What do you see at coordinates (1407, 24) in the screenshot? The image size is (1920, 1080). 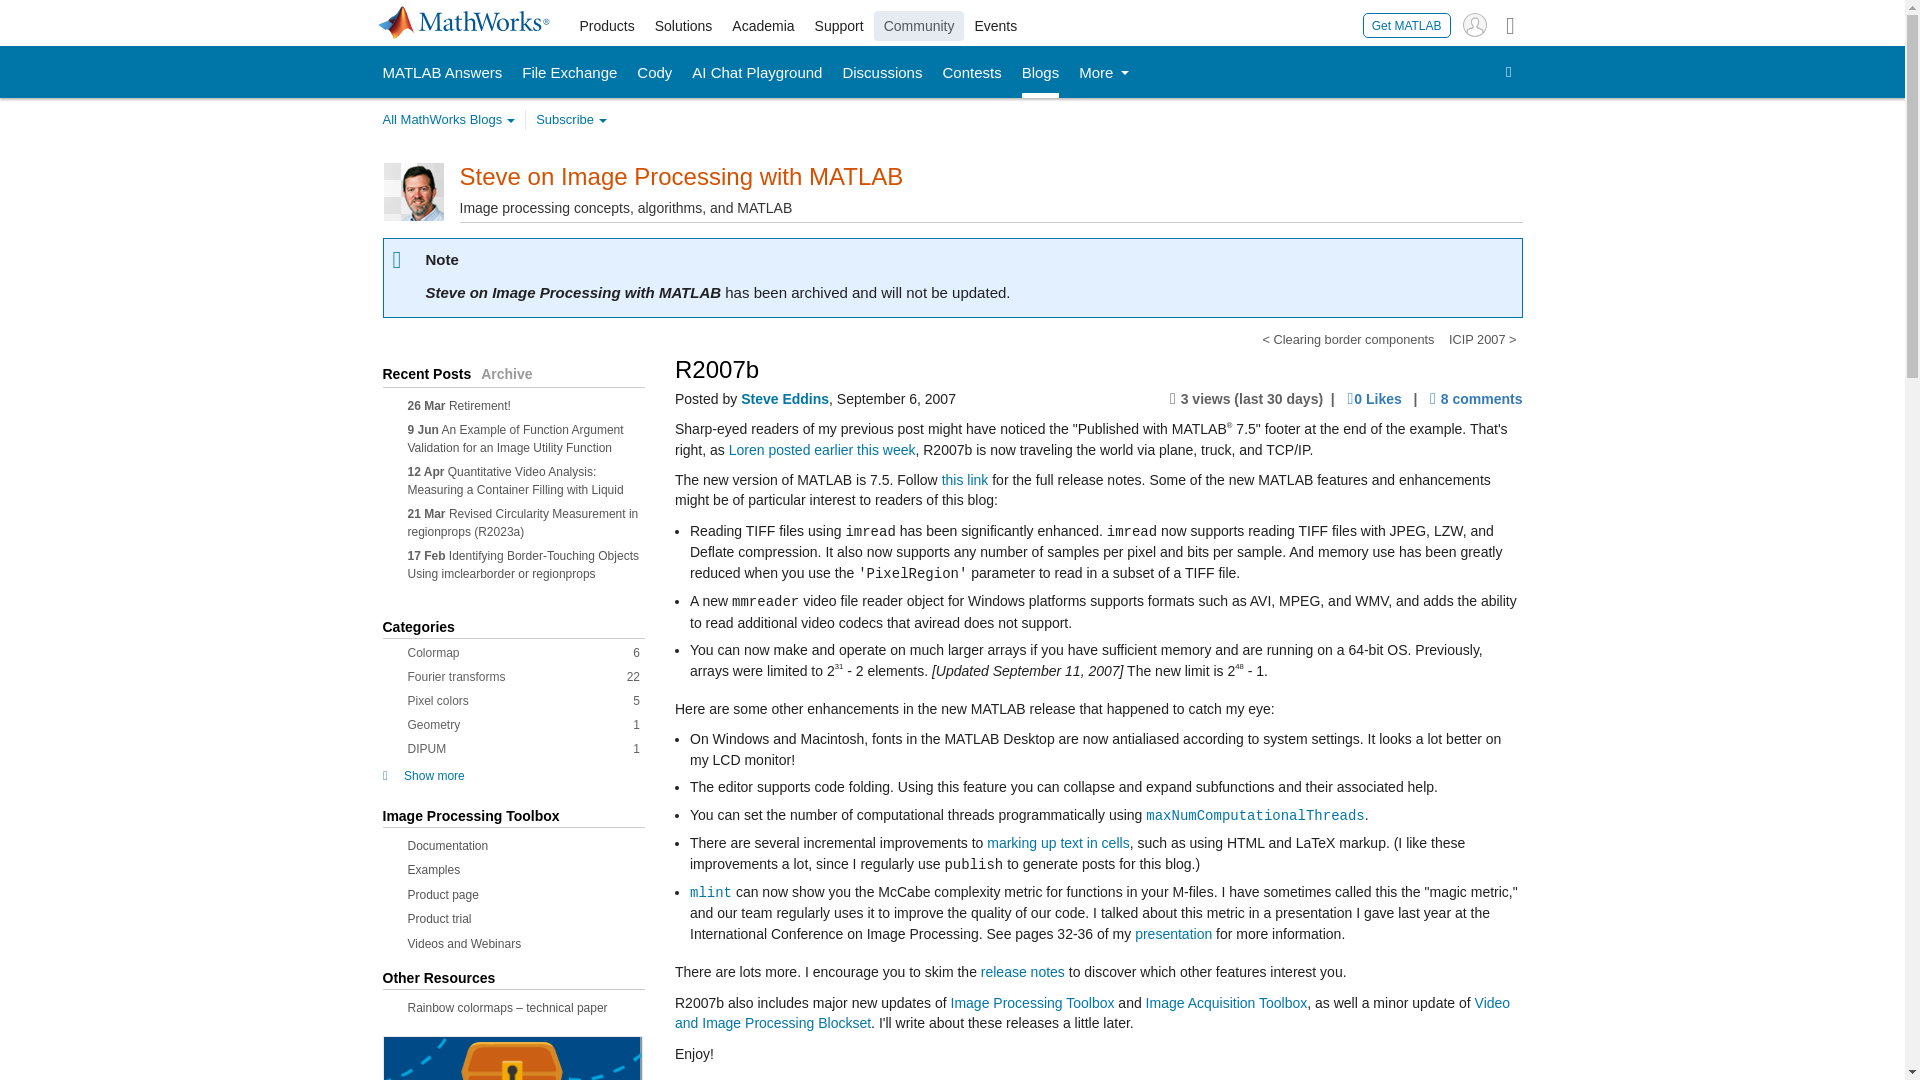 I see `Get MATLAB` at bounding box center [1407, 24].